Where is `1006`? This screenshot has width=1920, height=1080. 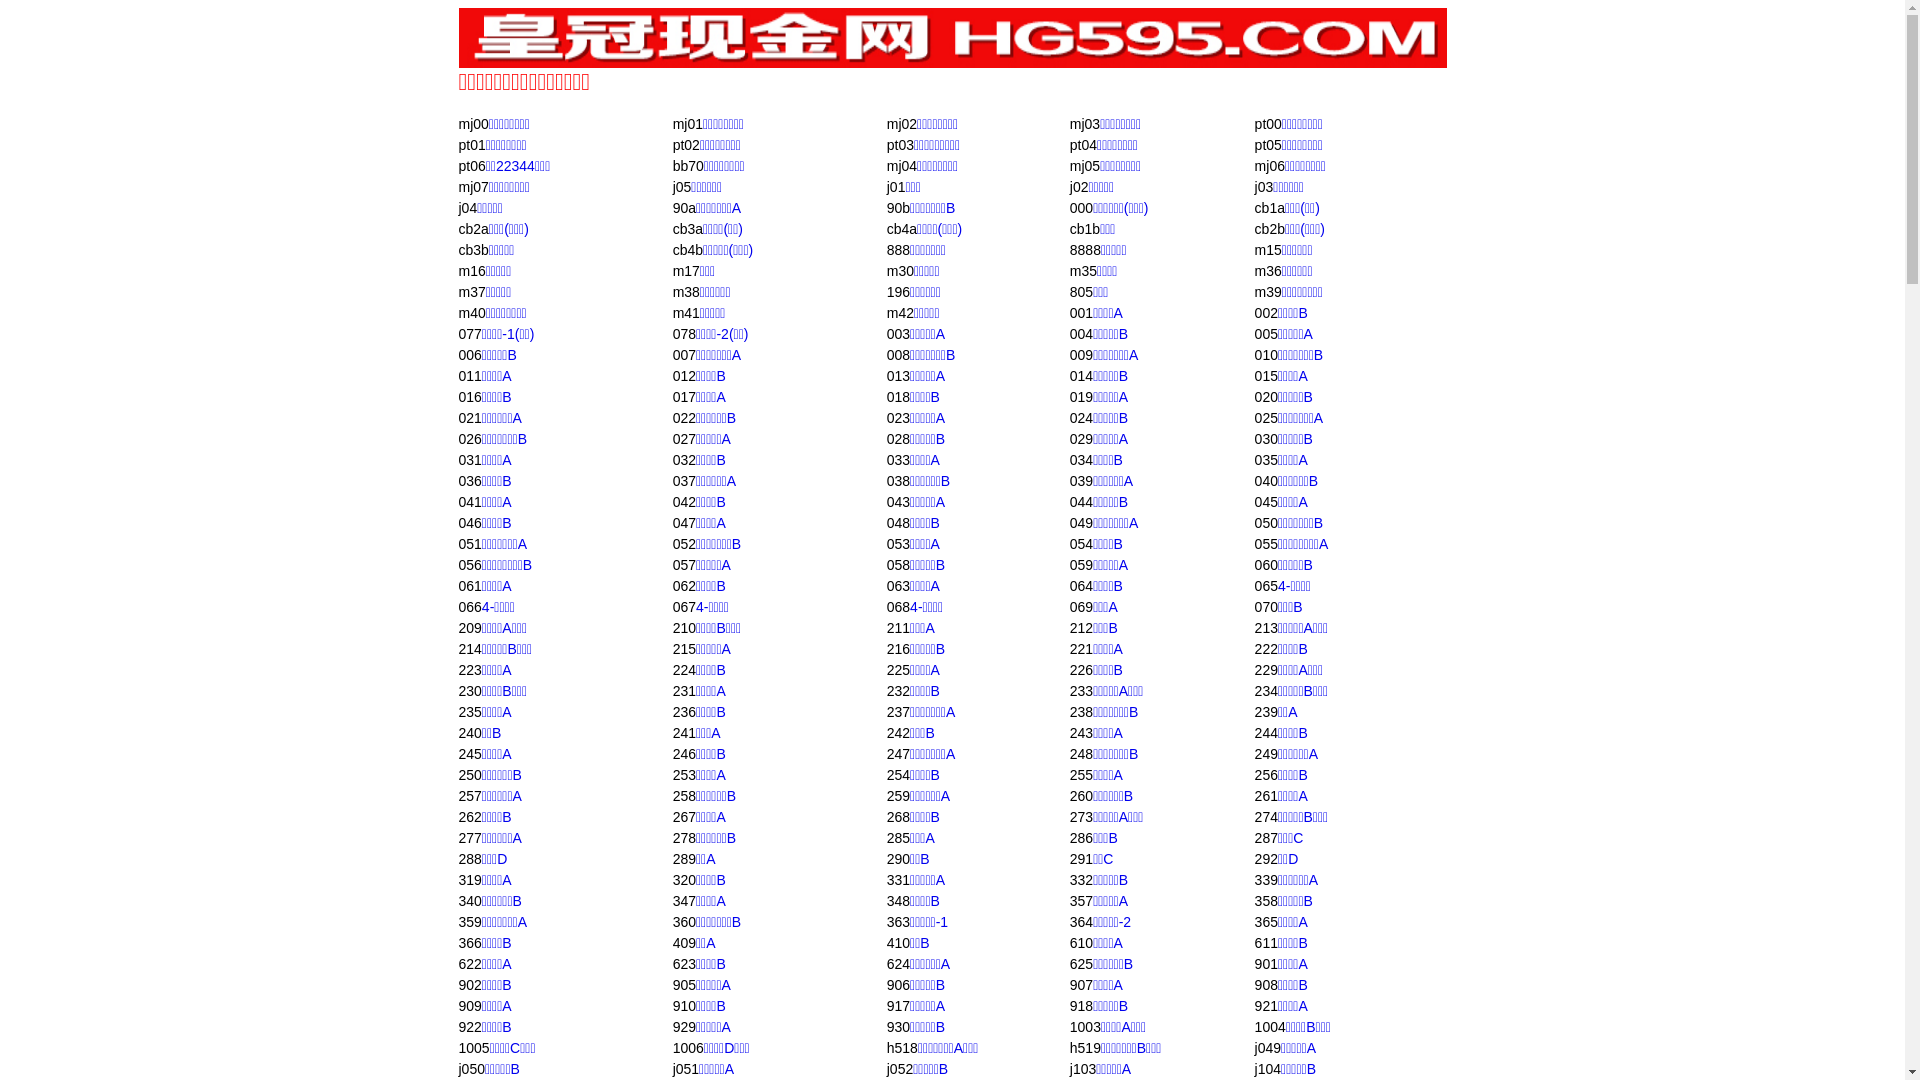 1006 is located at coordinates (688, 1048).